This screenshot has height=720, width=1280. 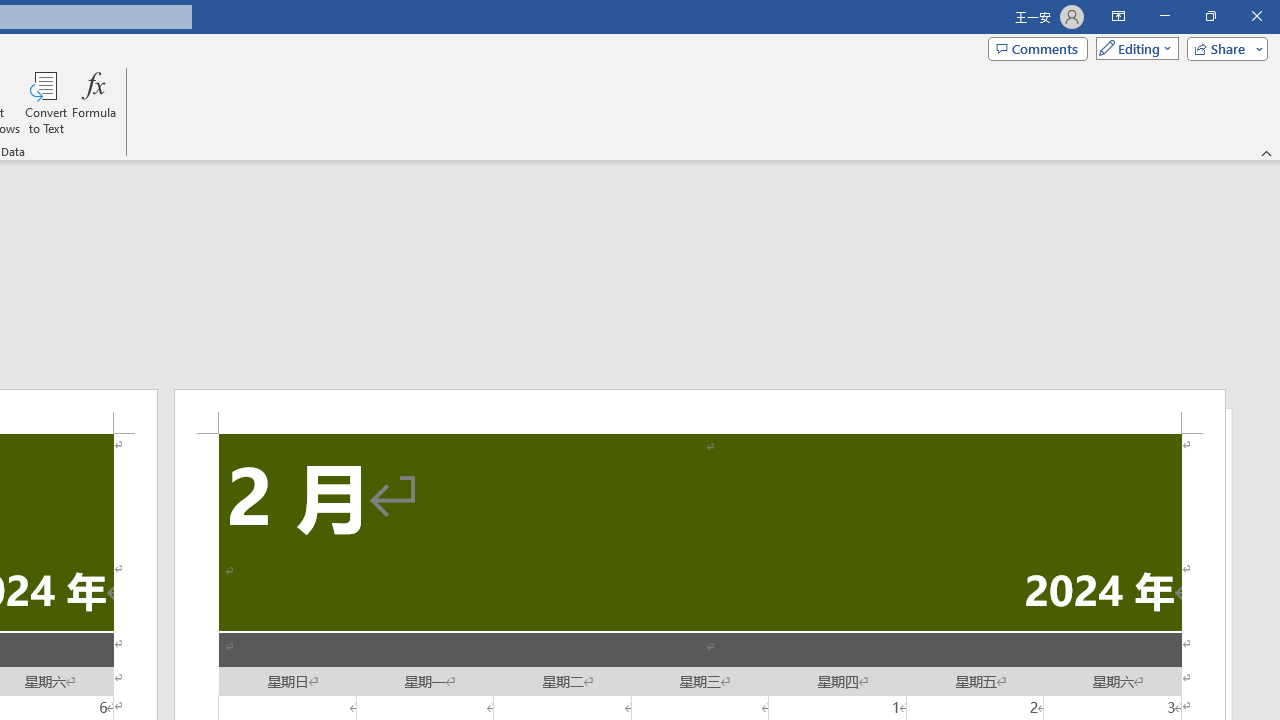 I want to click on Formula..., so click(x=94, y=102).